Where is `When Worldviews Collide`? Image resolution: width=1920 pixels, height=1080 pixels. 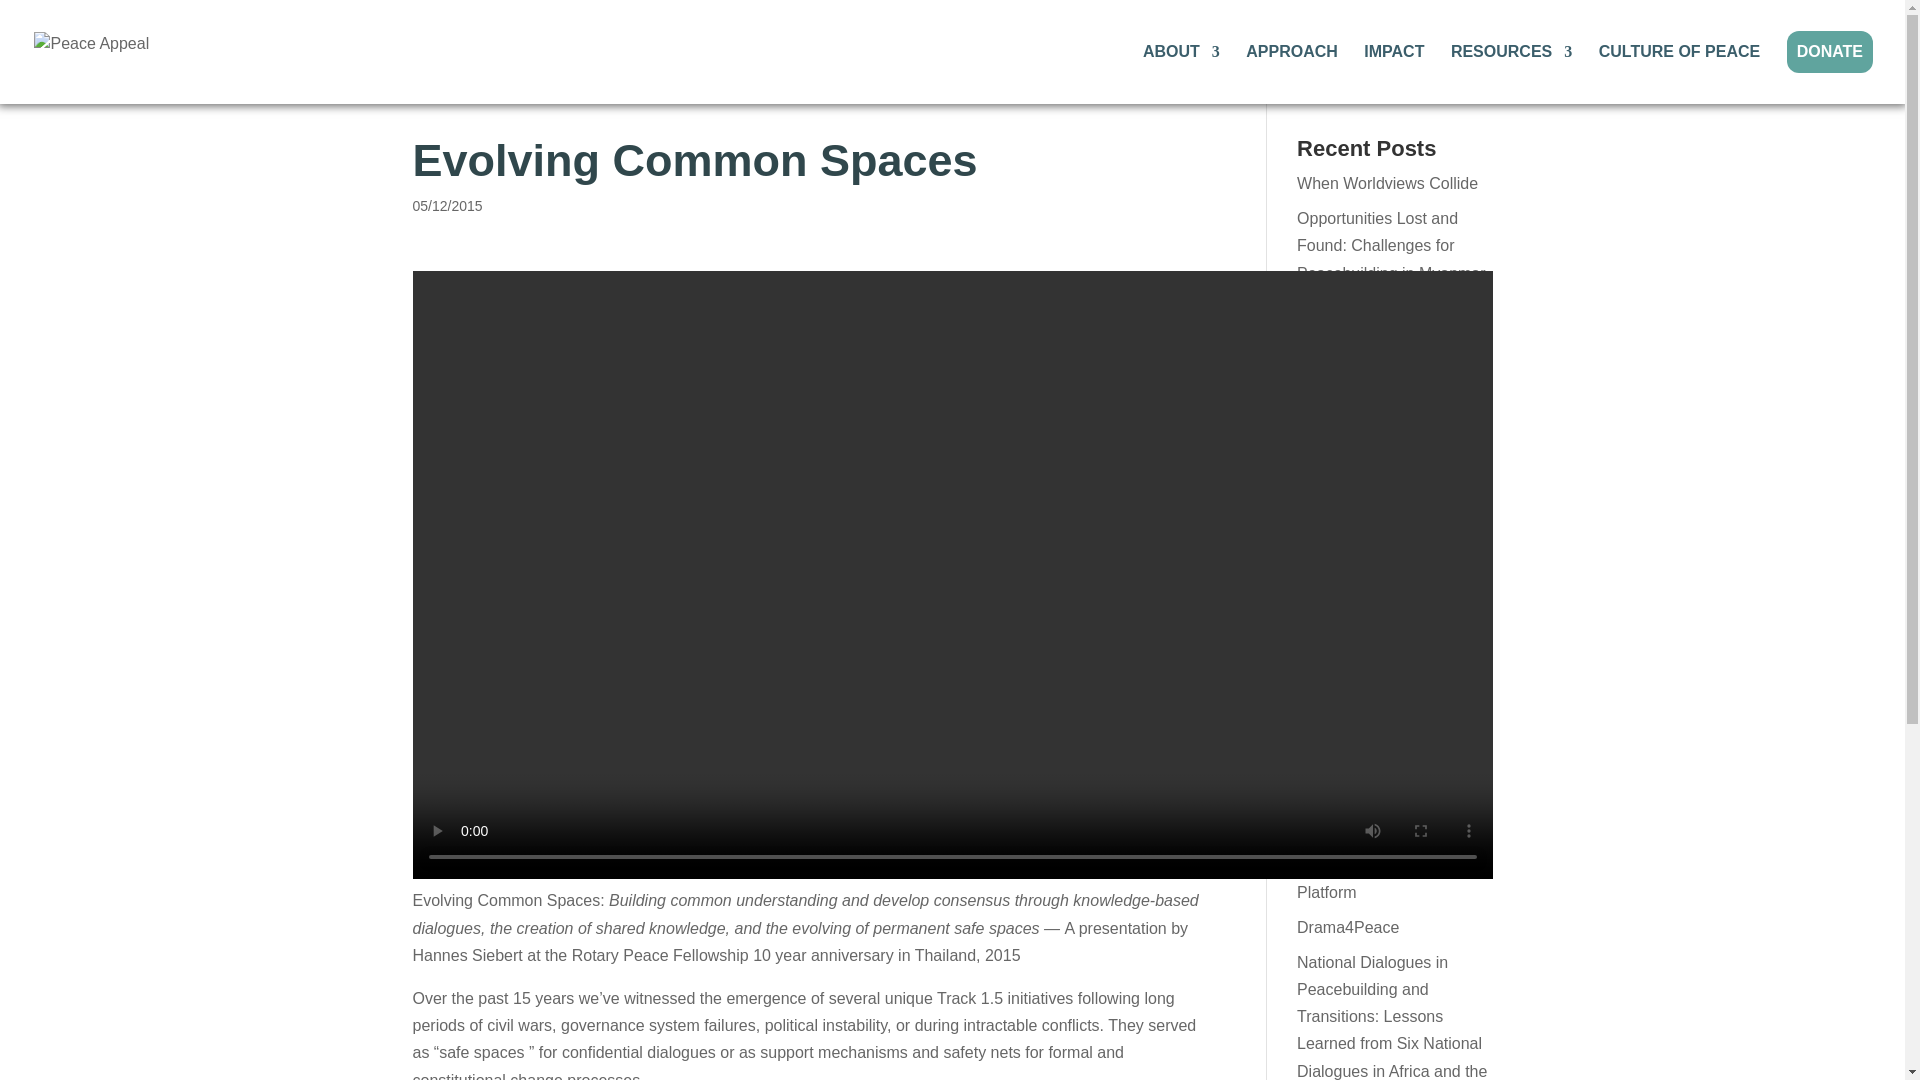 When Worldviews Collide is located at coordinates (1388, 183).